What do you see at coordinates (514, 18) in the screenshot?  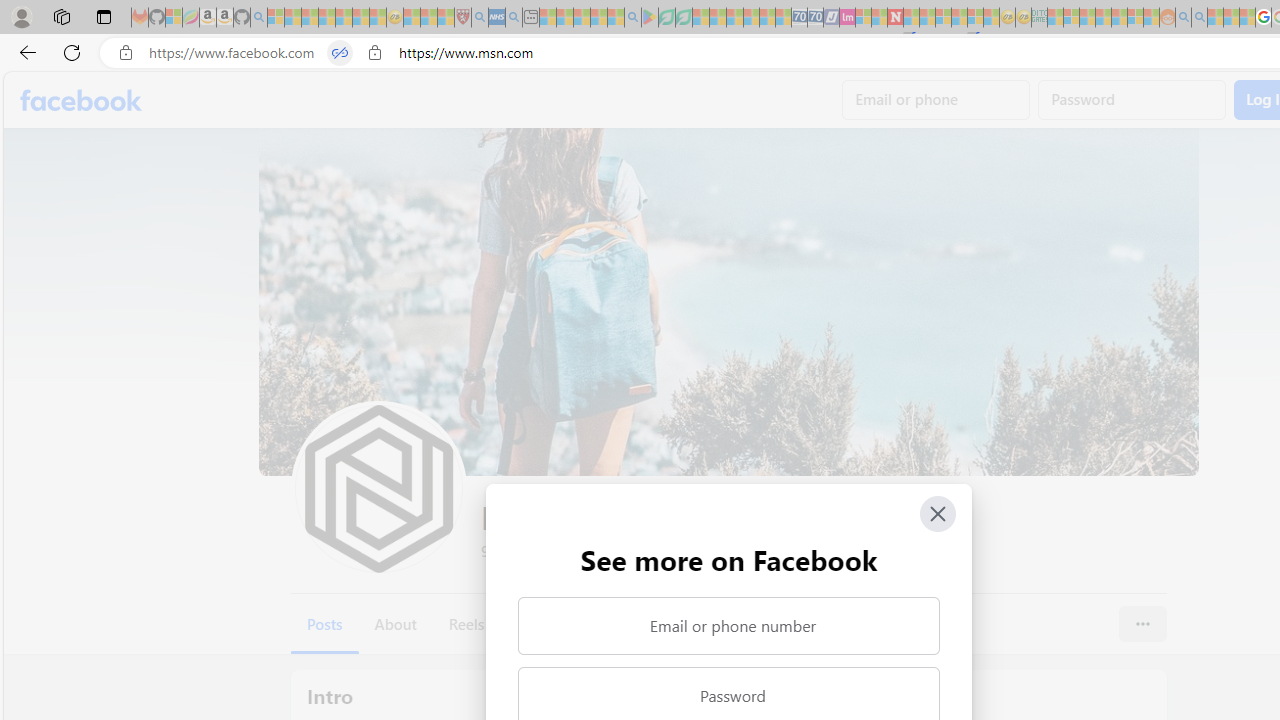 I see `utah sues federal government - Search - Sleeping` at bounding box center [514, 18].